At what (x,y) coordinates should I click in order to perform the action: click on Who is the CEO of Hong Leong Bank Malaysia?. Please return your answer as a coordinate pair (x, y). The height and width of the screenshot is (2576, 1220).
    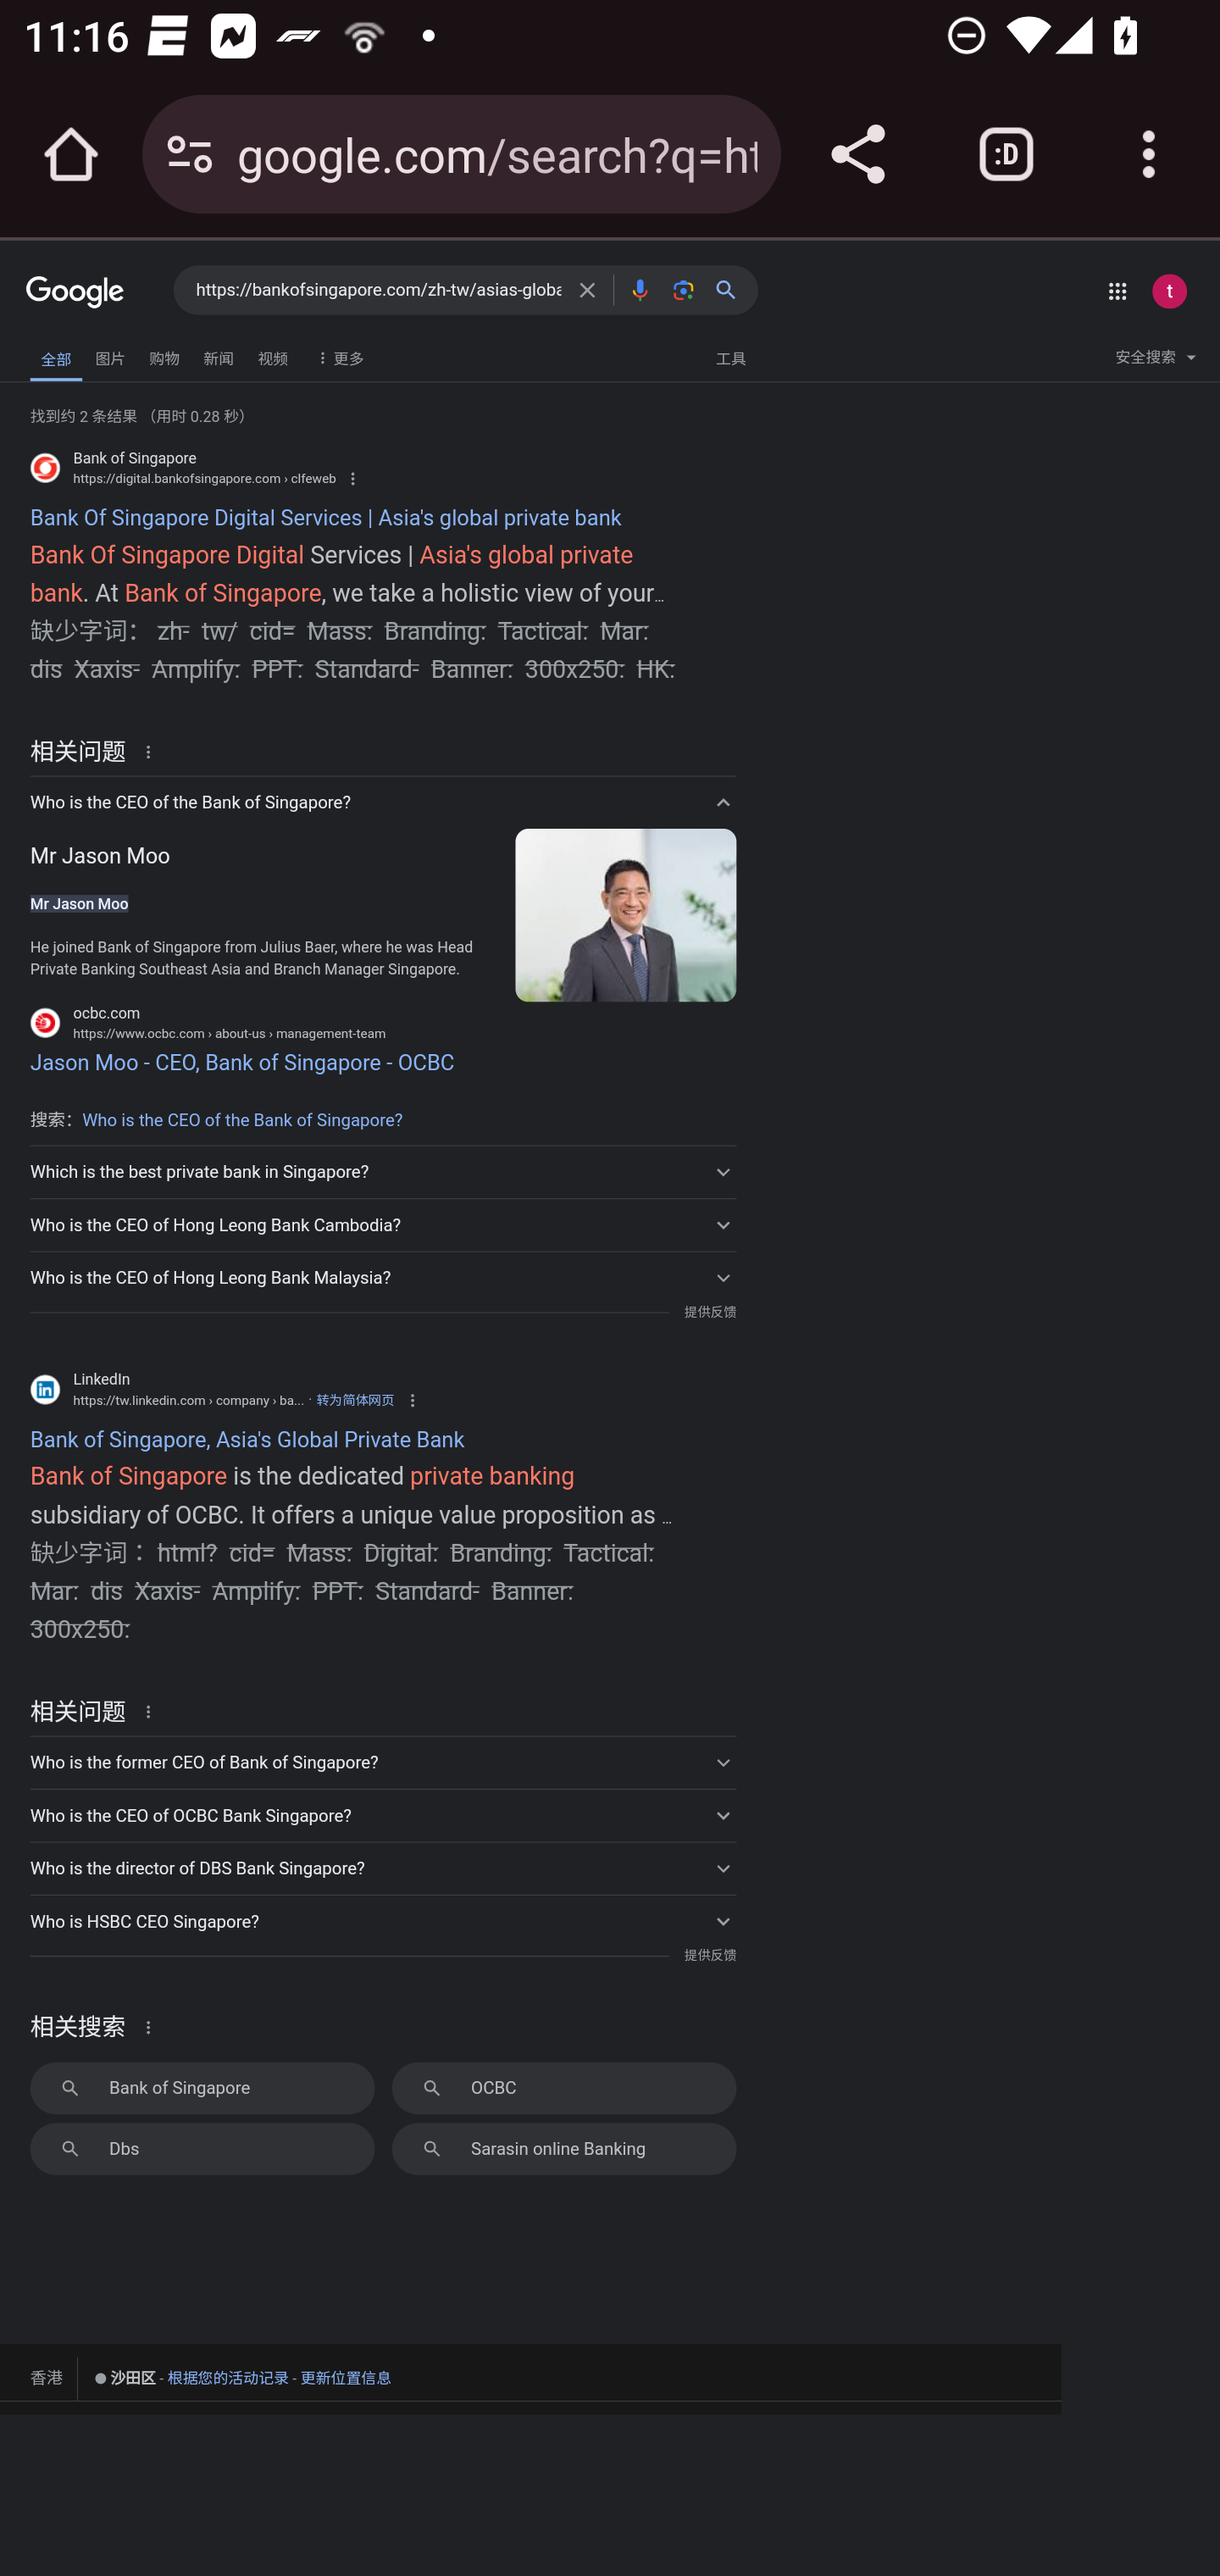
    Looking at the image, I should click on (382, 1278).